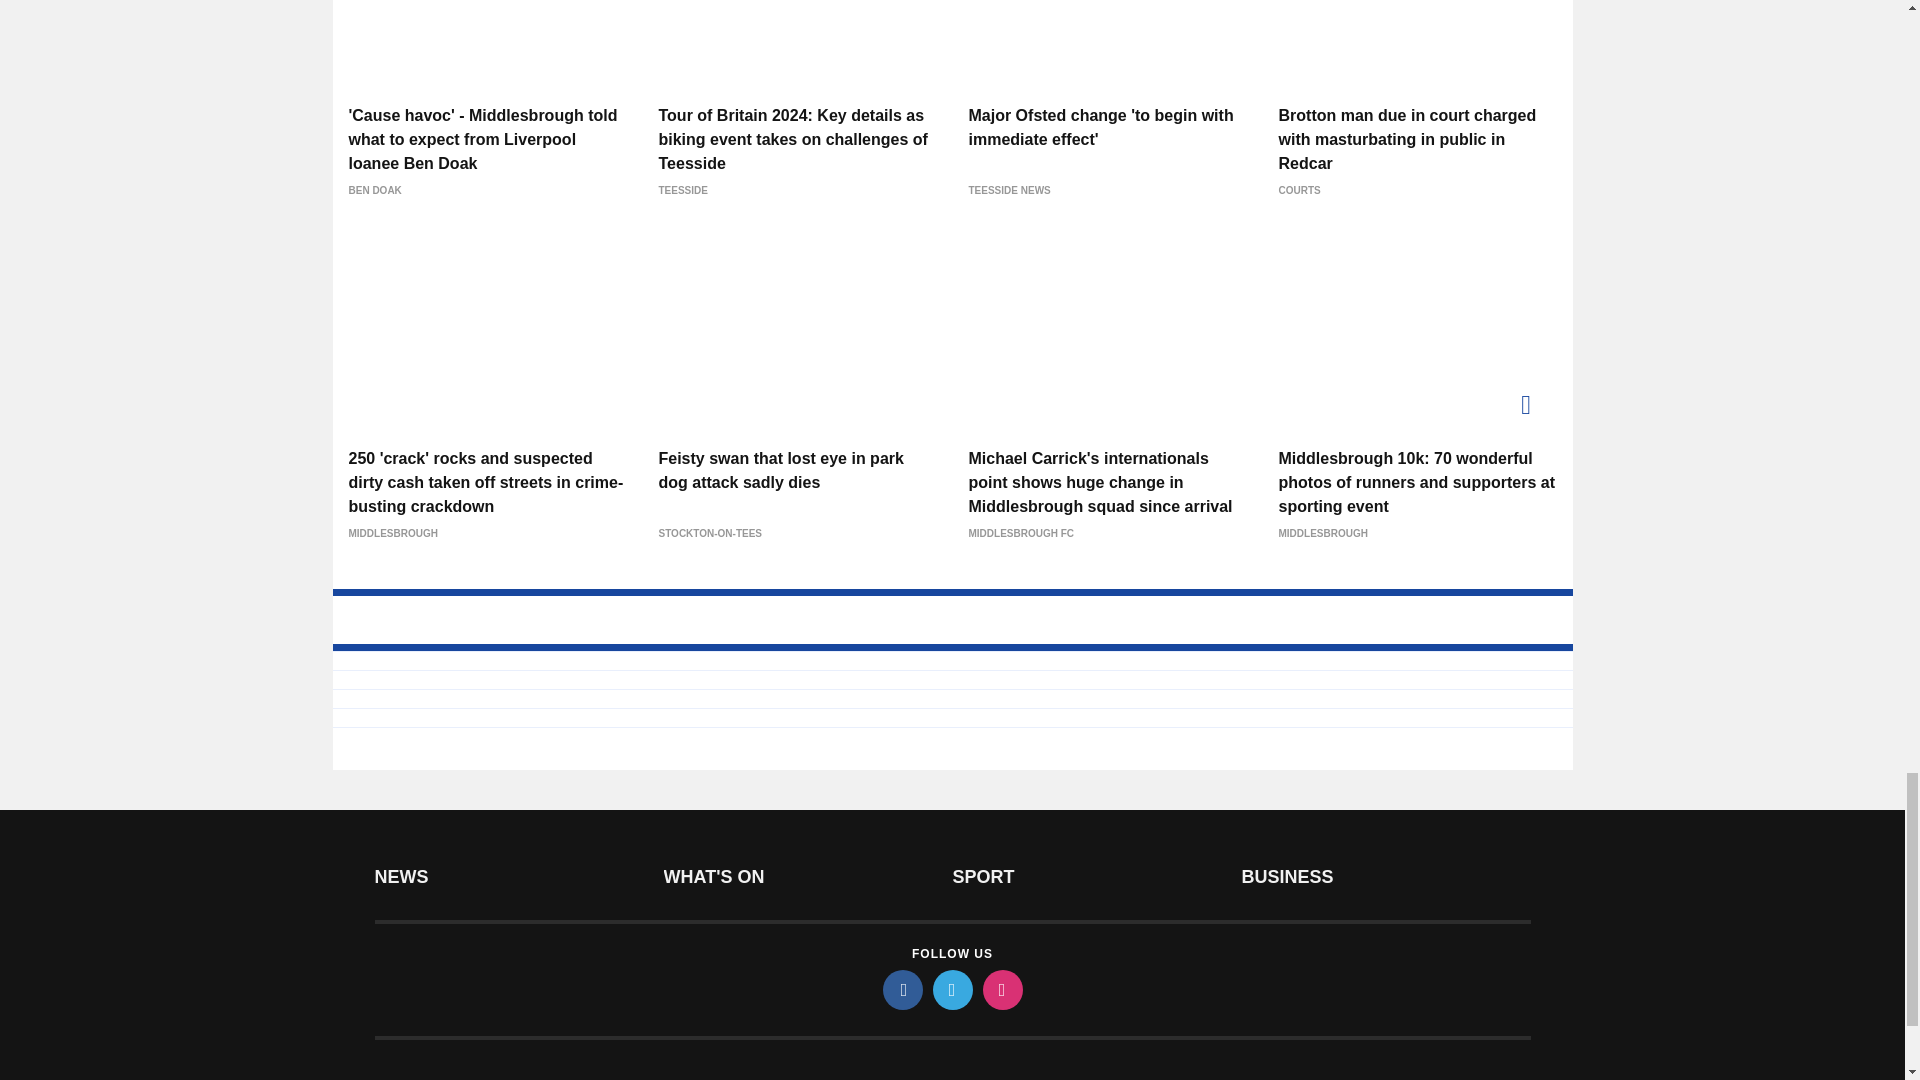  I want to click on facebook, so click(901, 989).